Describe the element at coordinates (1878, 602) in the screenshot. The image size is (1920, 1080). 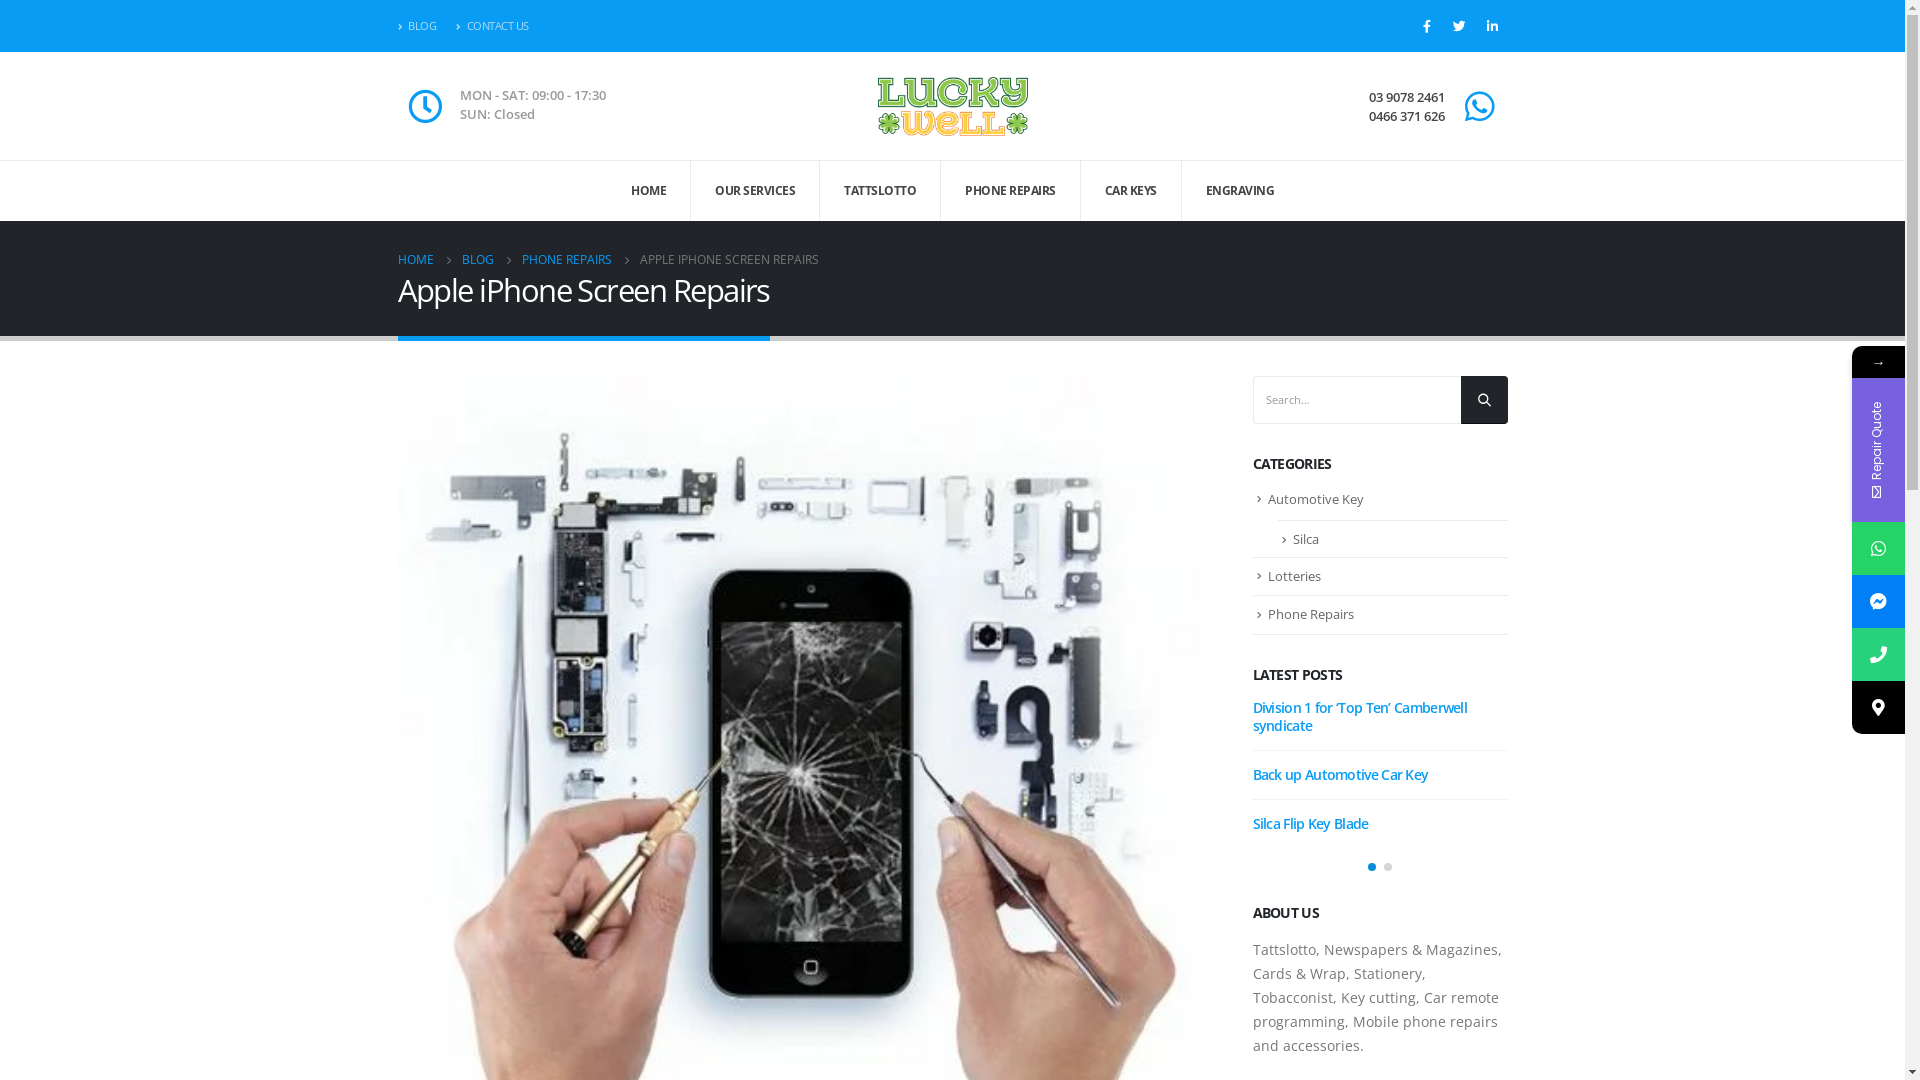
I see `luckywellcamberwell` at that location.